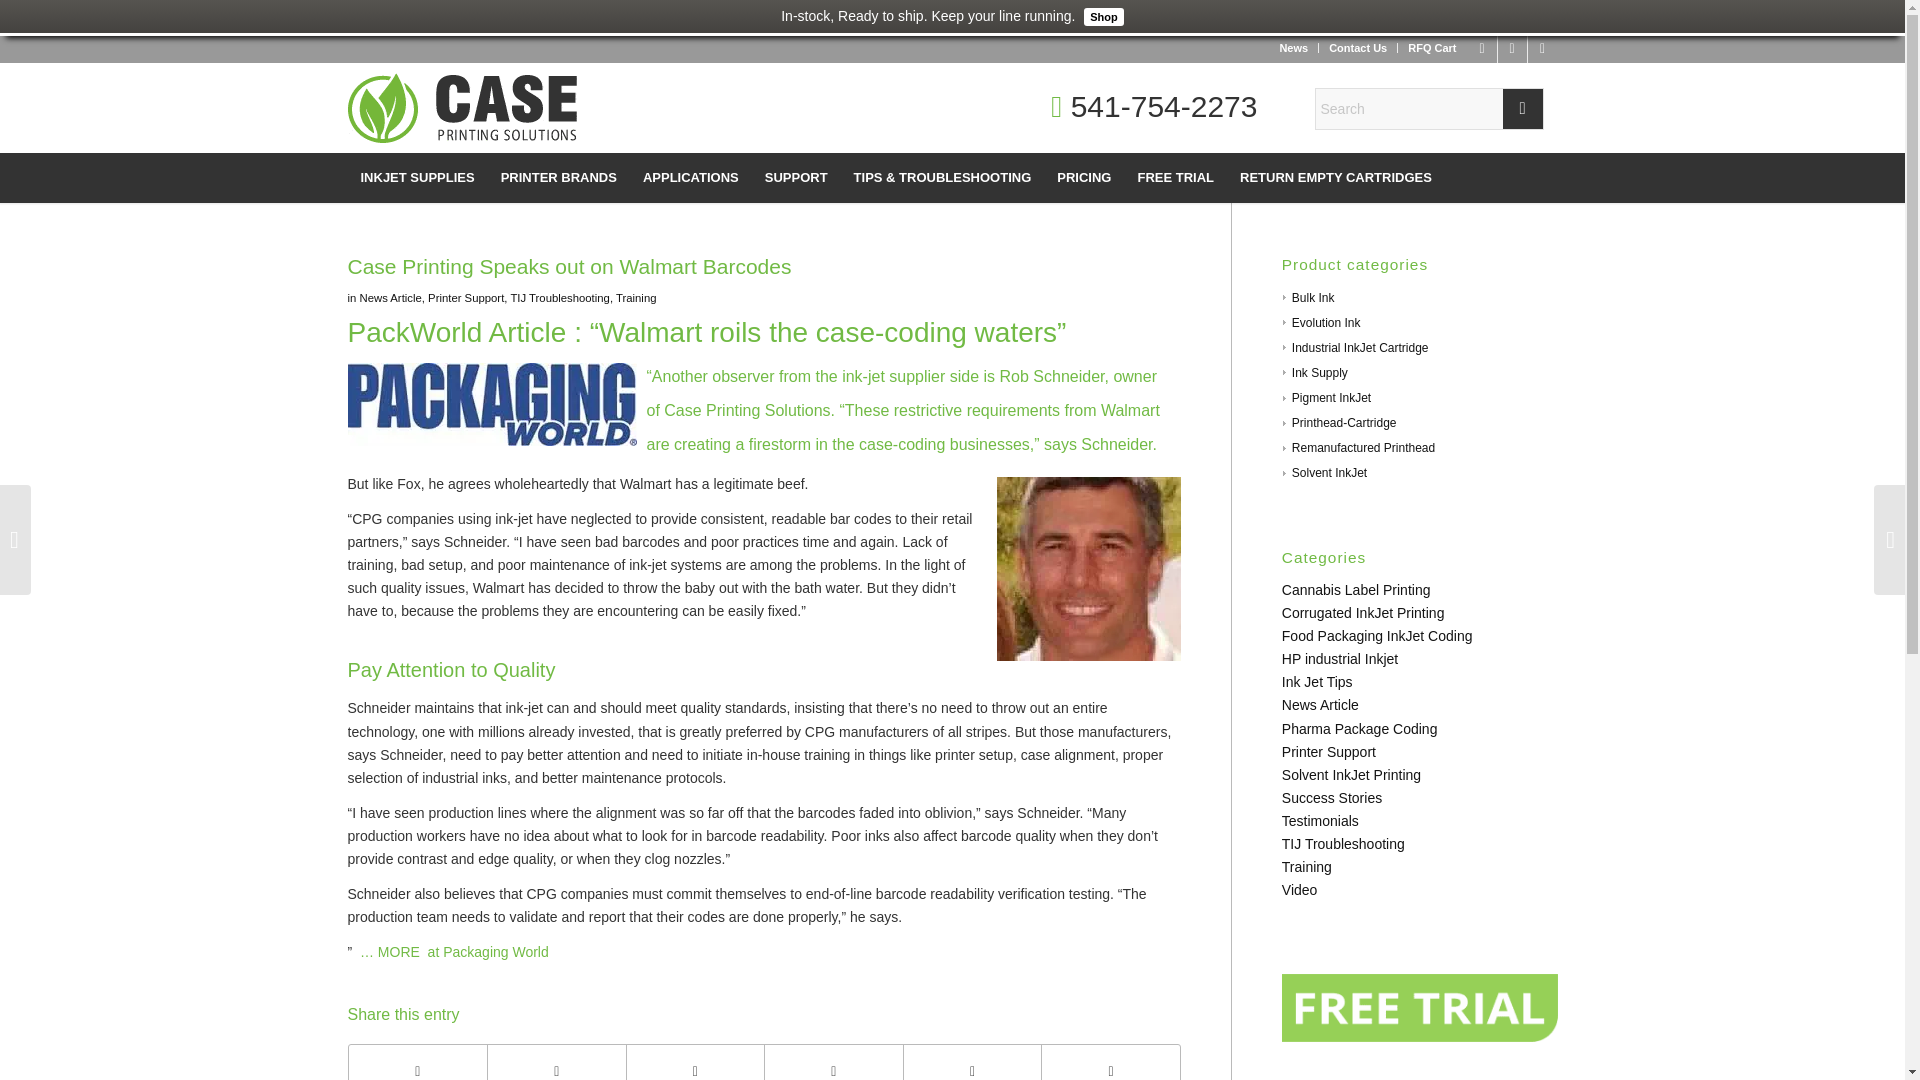  I want to click on Click to start search, so click(1521, 108).